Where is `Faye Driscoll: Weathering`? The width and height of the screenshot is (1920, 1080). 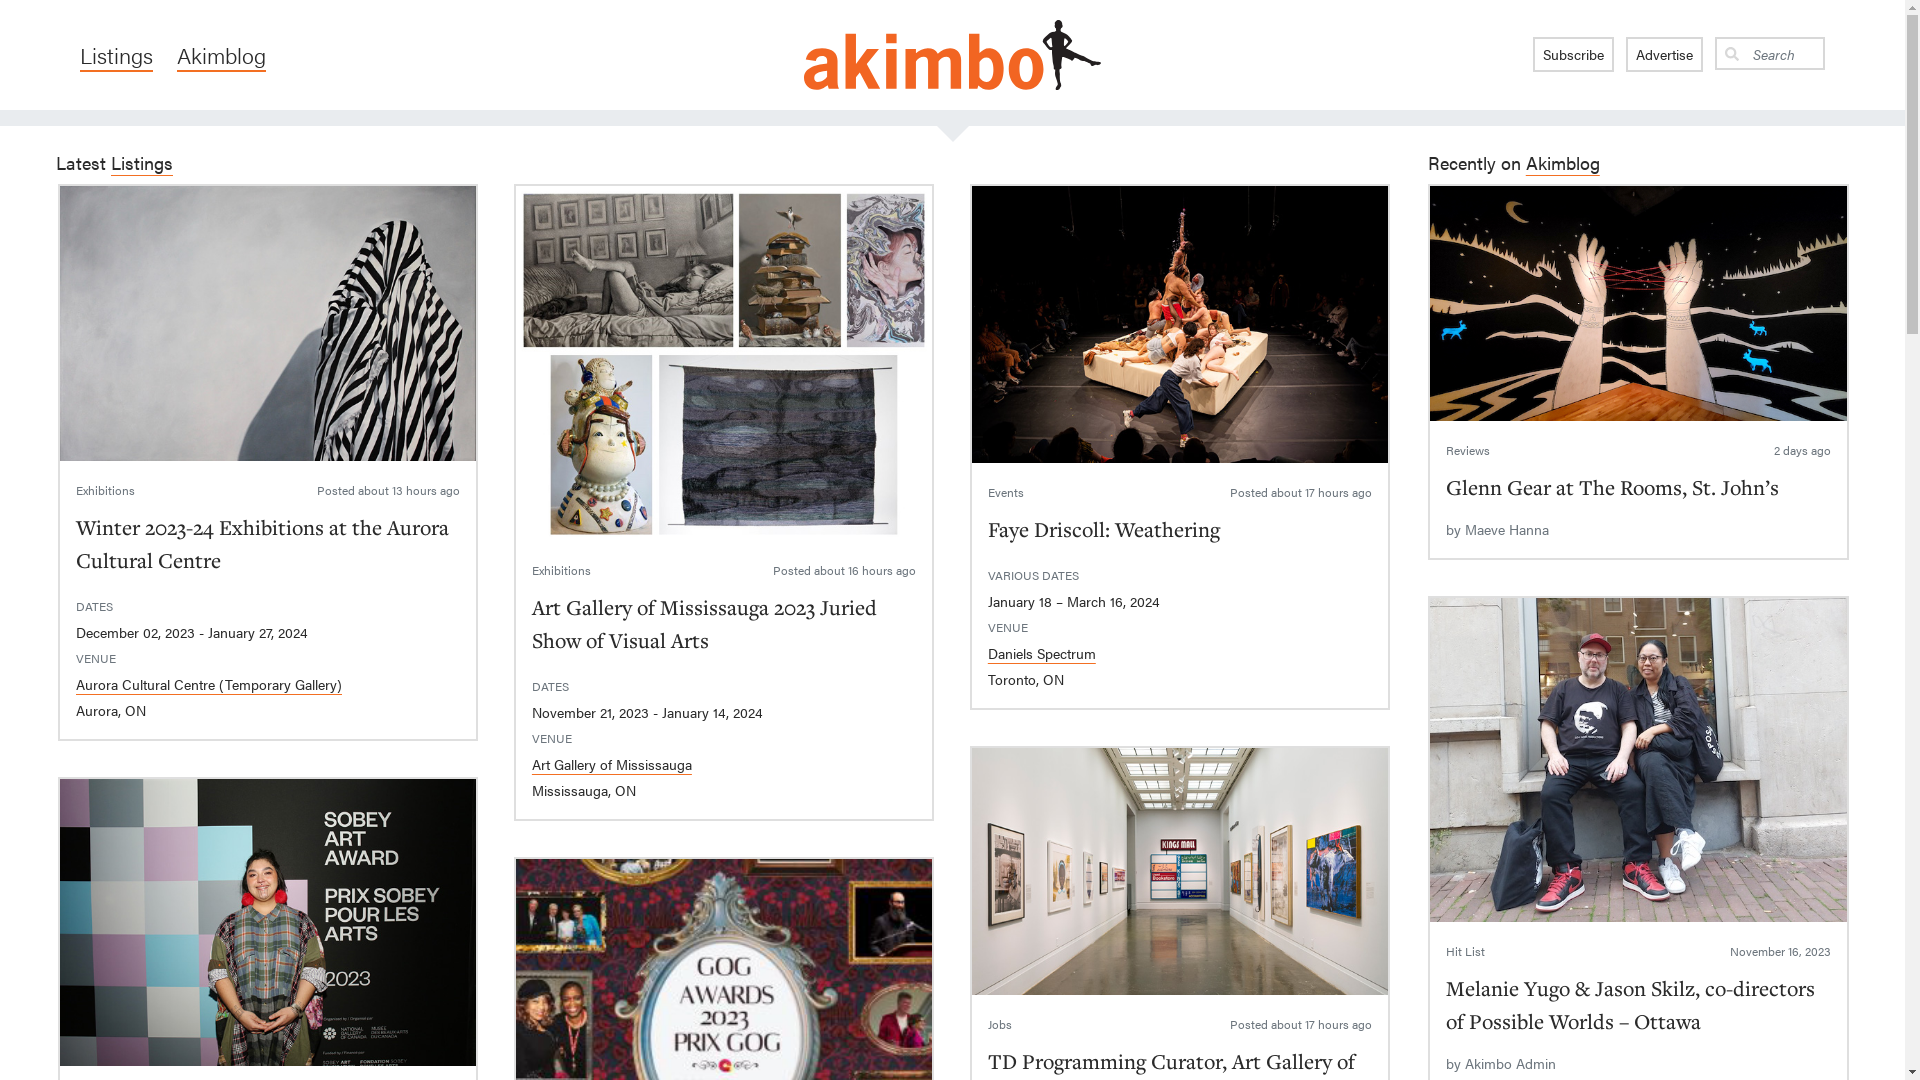
Faye Driscoll: Weathering is located at coordinates (1104, 529).